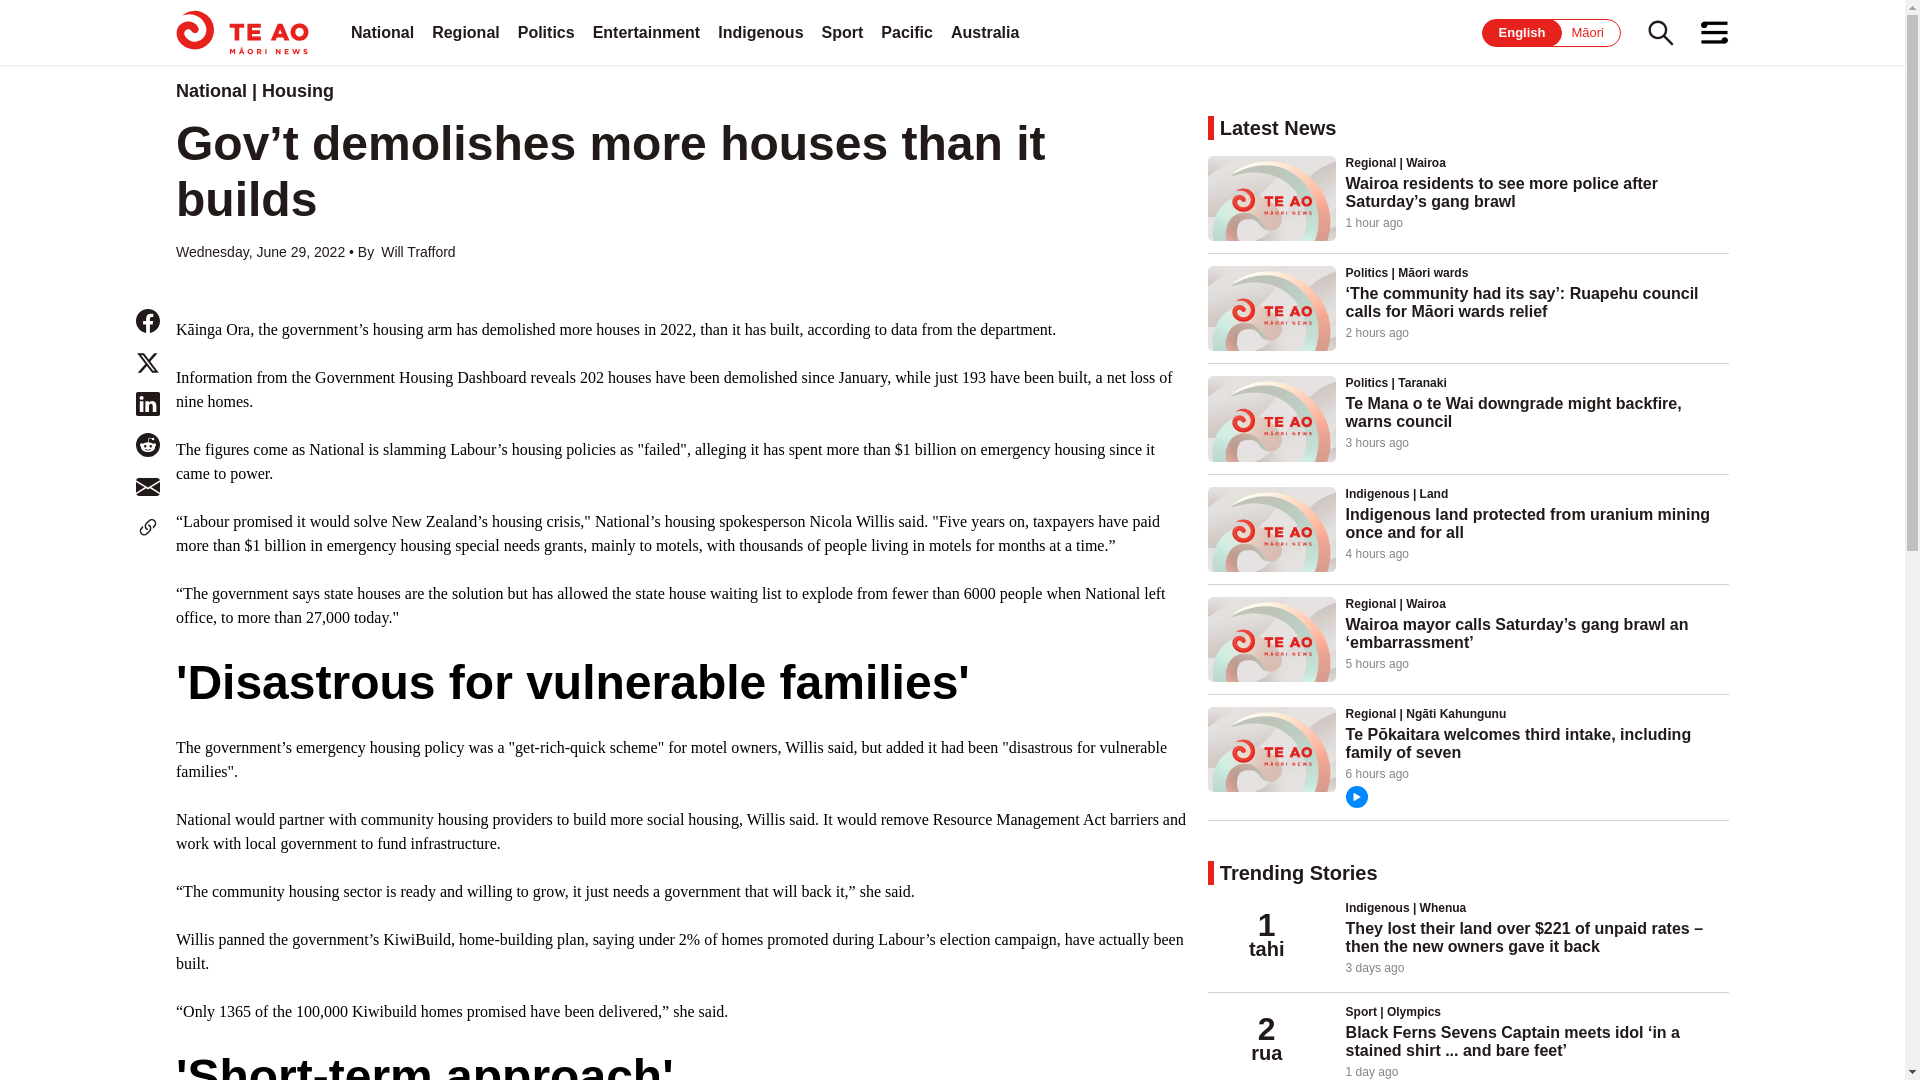  What do you see at coordinates (907, 32) in the screenshot?
I see `Pacific` at bounding box center [907, 32].